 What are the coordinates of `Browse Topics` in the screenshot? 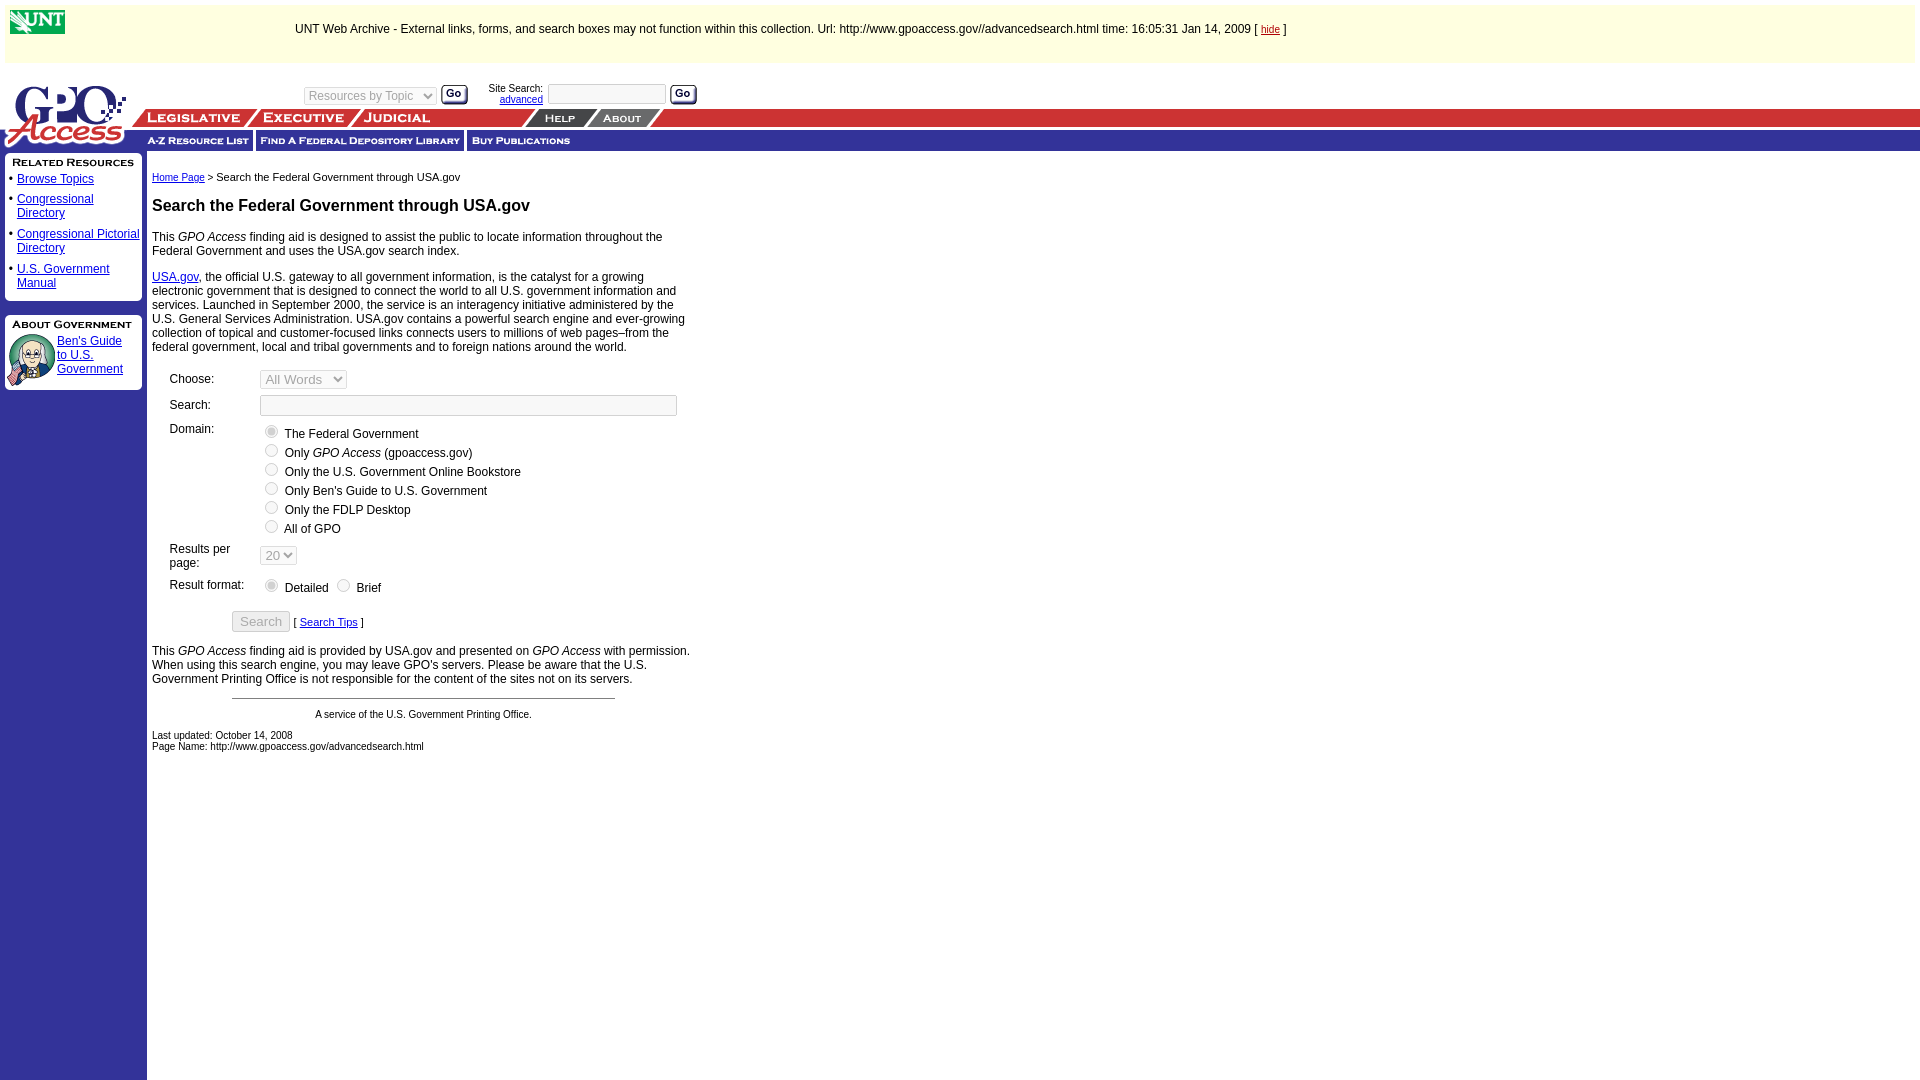 It's located at (56, 178).